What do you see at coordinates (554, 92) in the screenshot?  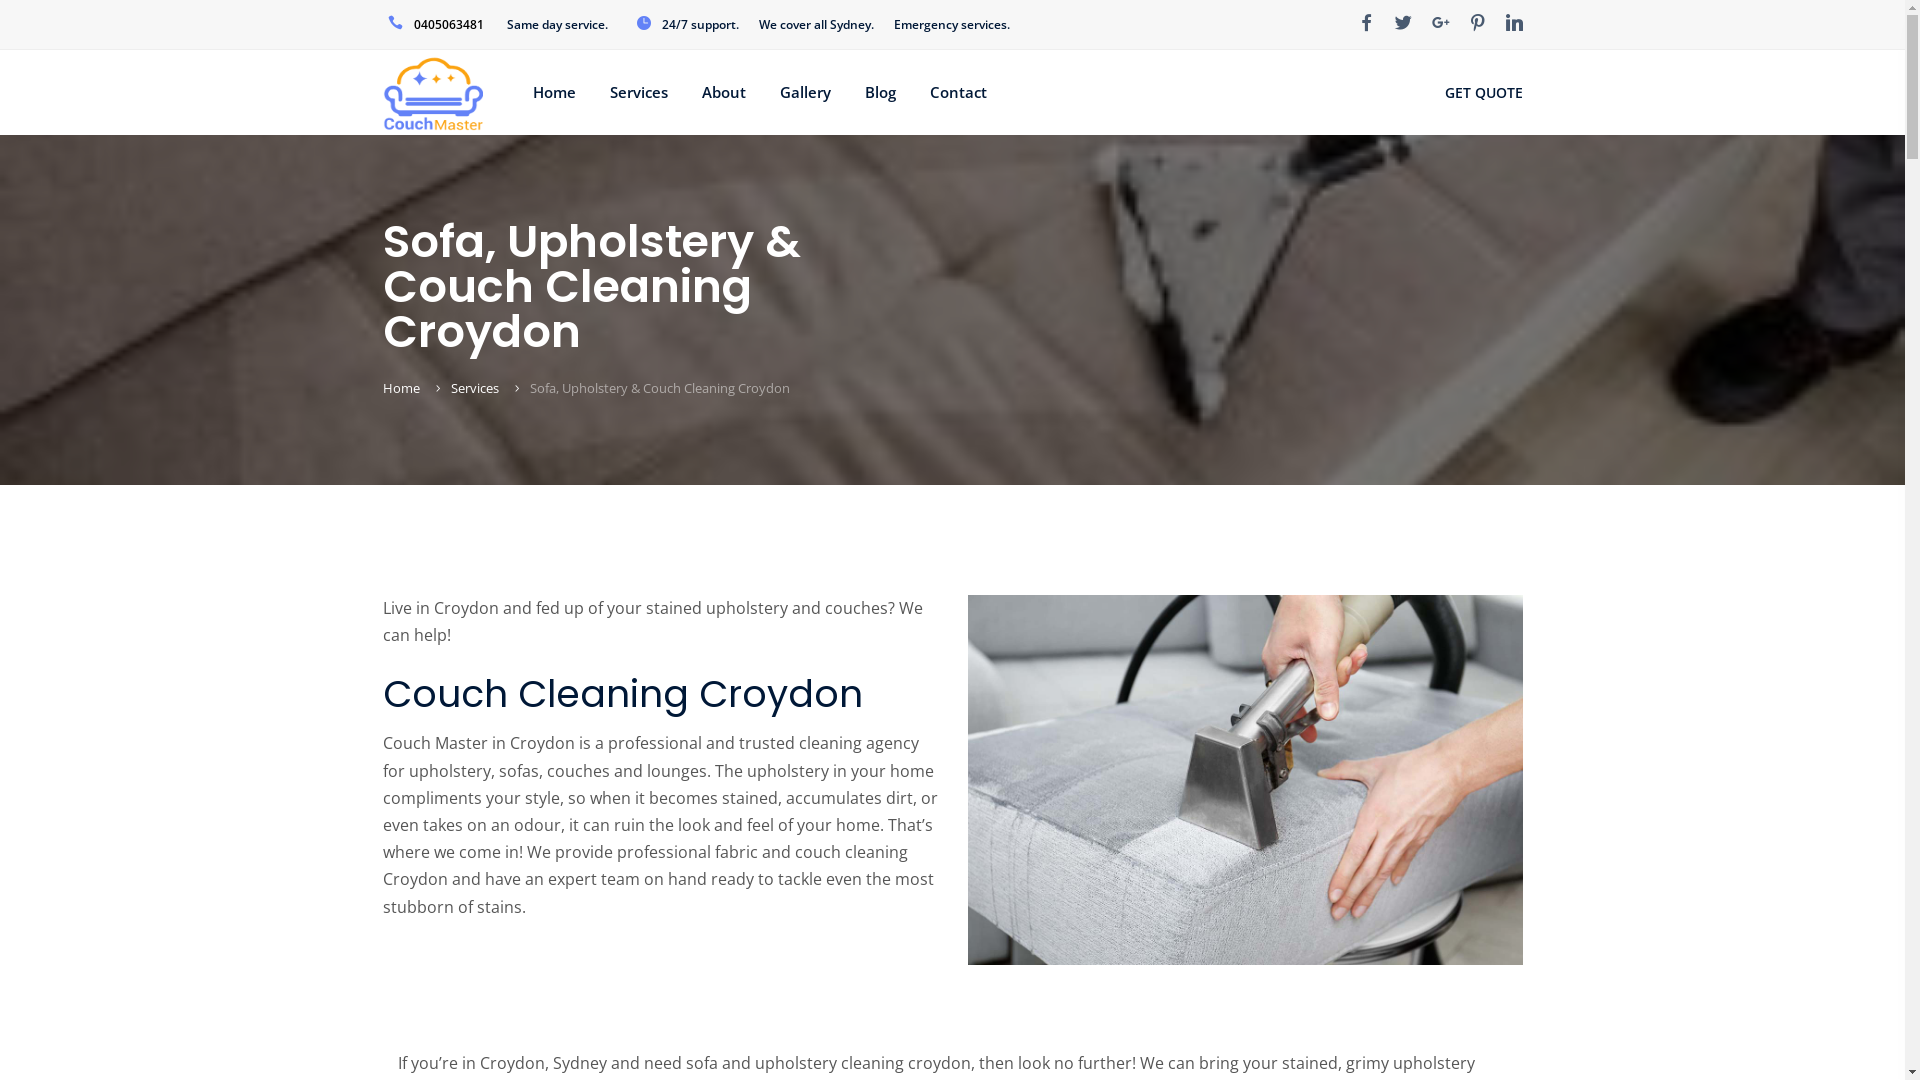 I see `Home` at bounding box center [554, 92].